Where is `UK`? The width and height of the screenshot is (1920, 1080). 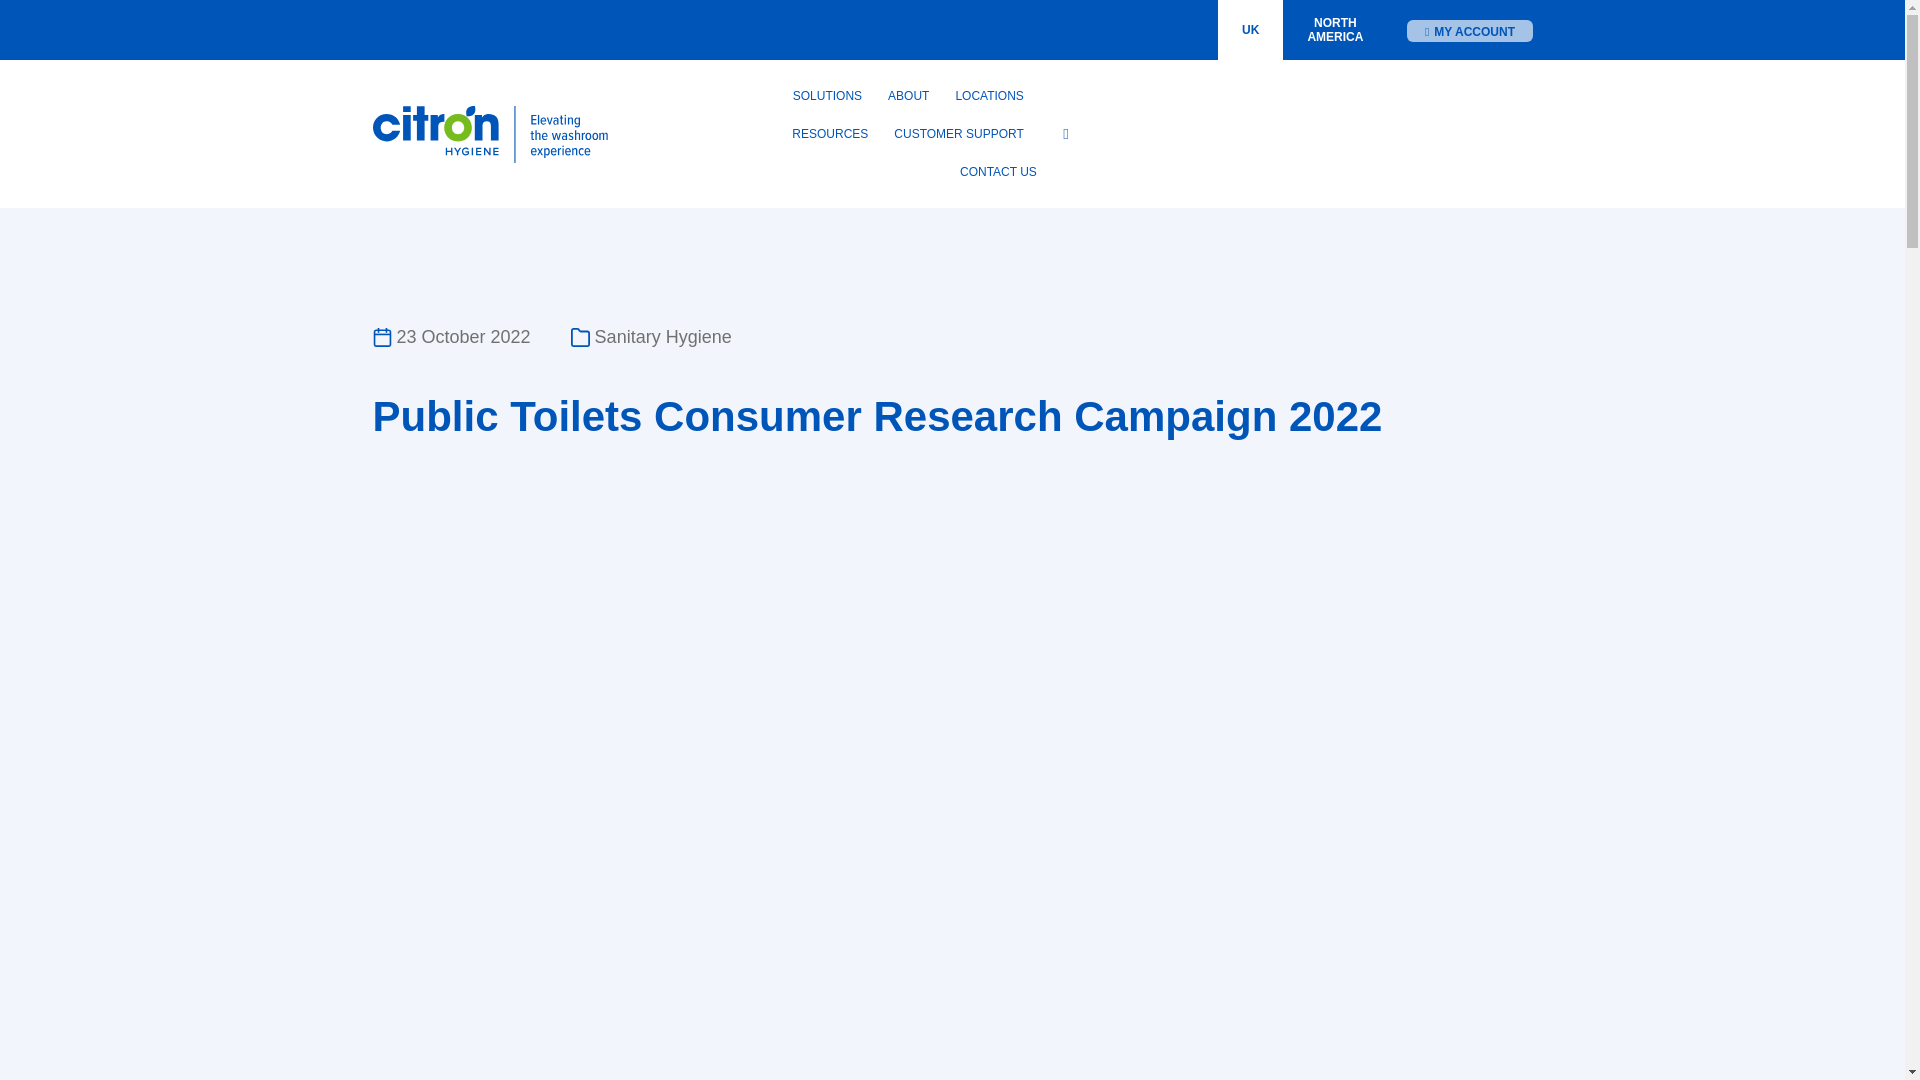 UK is located at coordinates (827, 95).